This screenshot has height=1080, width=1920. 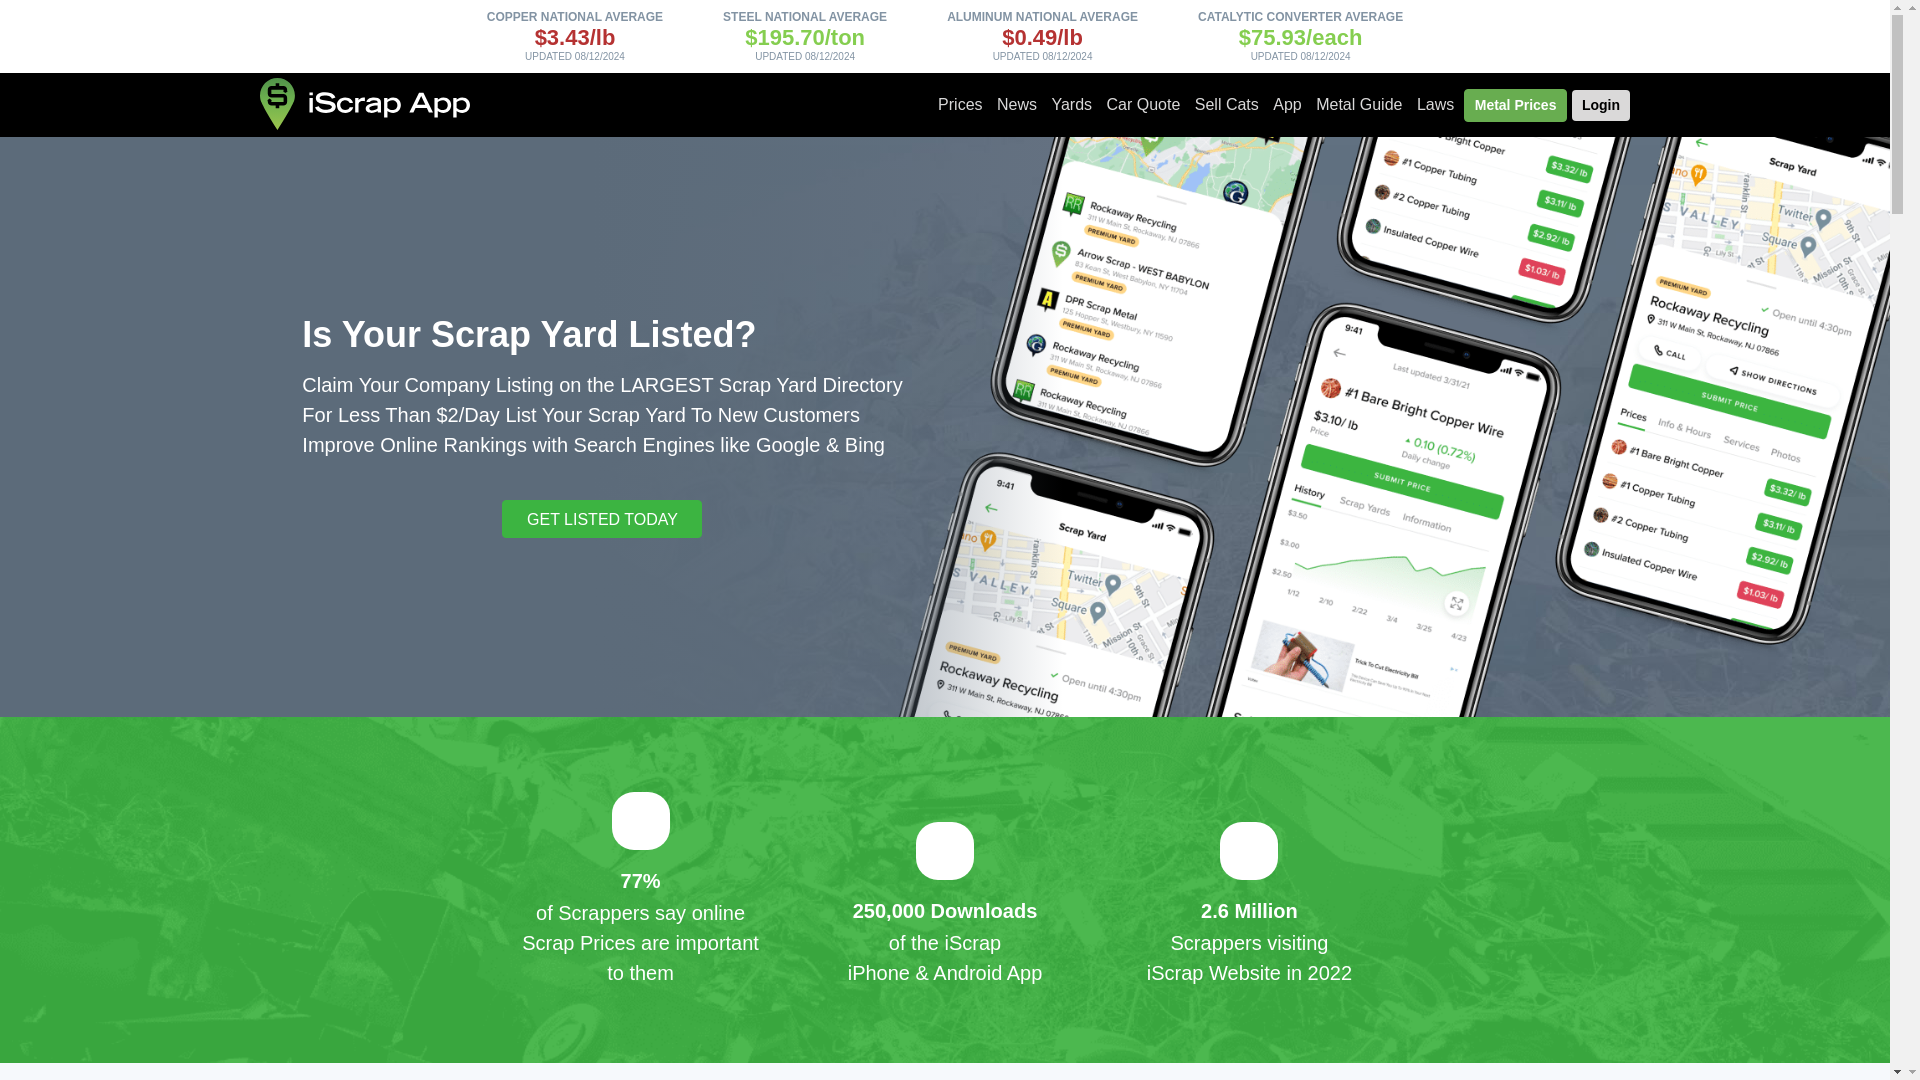 What do you see at coordinates (1516, 105) in the screenshot?
I see `Metal Prices` at bounding box center [1516, 105].